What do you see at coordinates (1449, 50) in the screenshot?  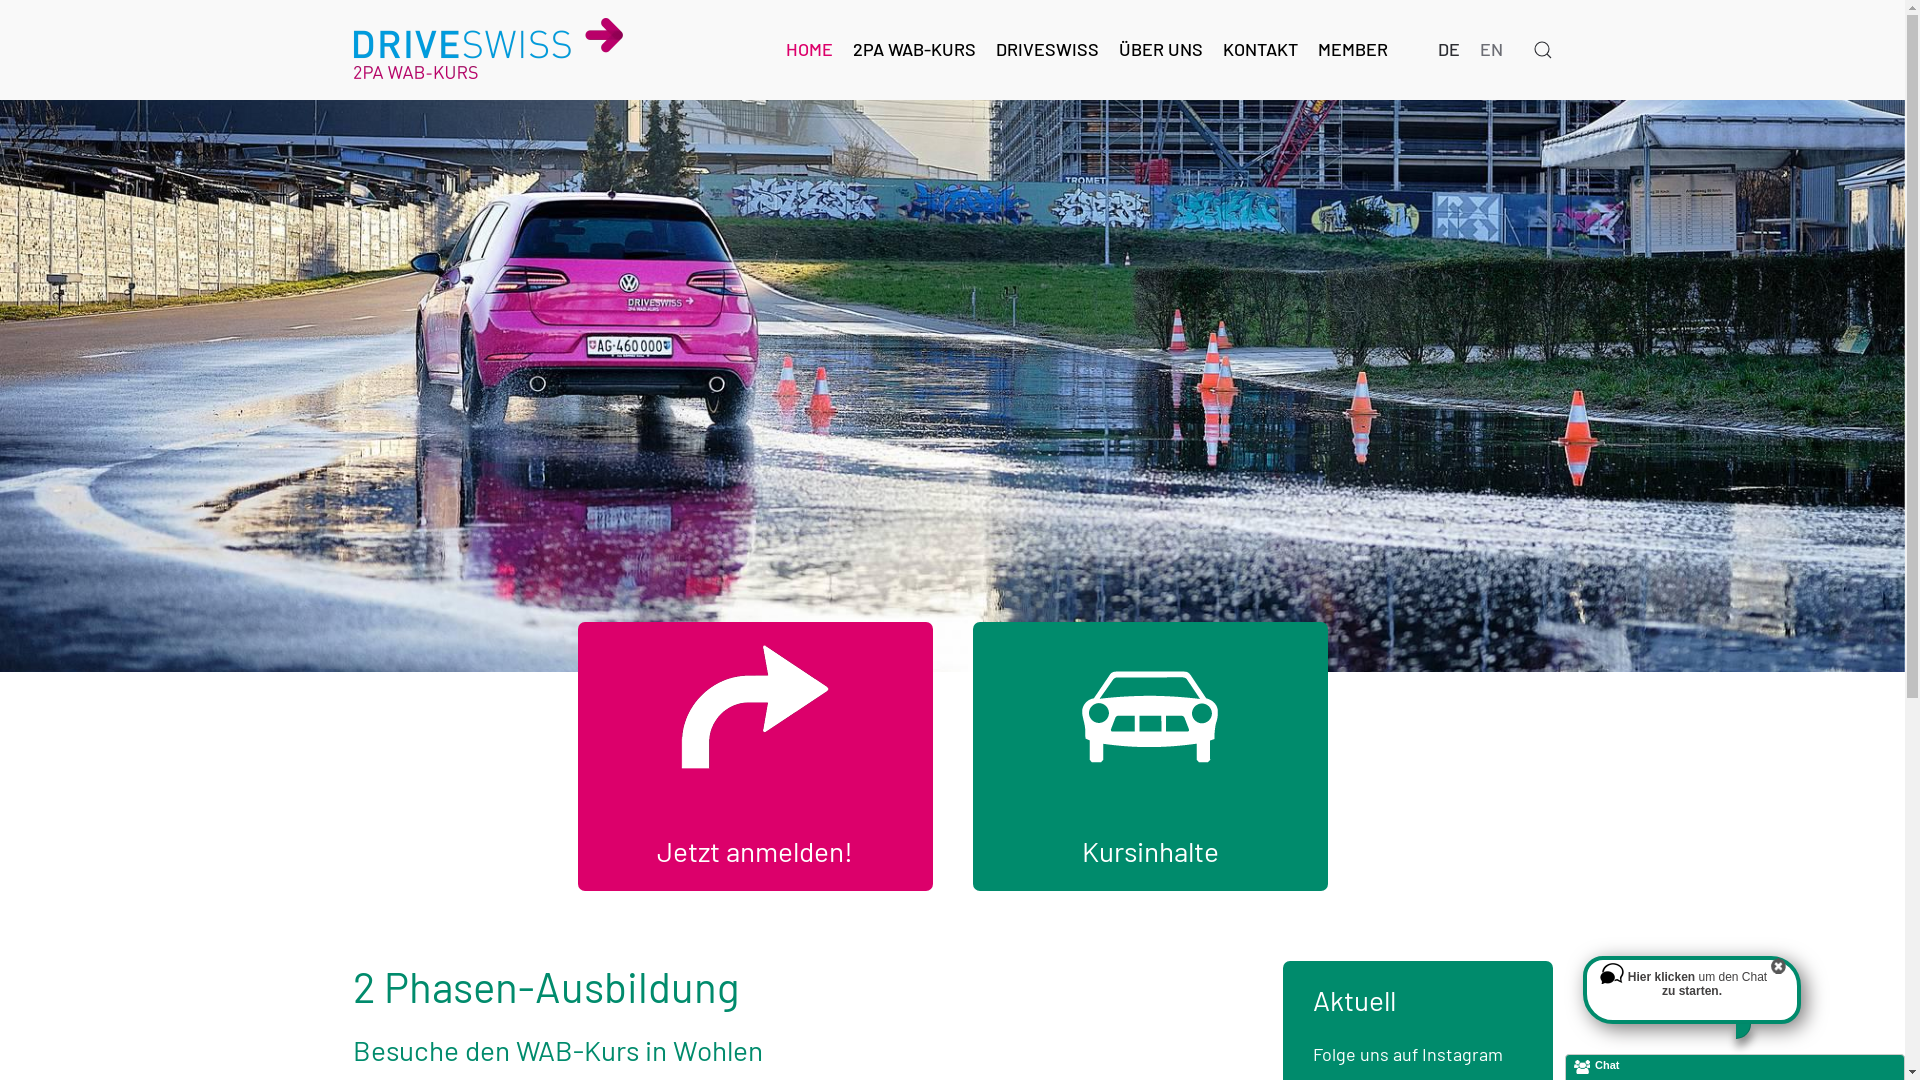 I see `DE` at bounding box center [1449, 50].